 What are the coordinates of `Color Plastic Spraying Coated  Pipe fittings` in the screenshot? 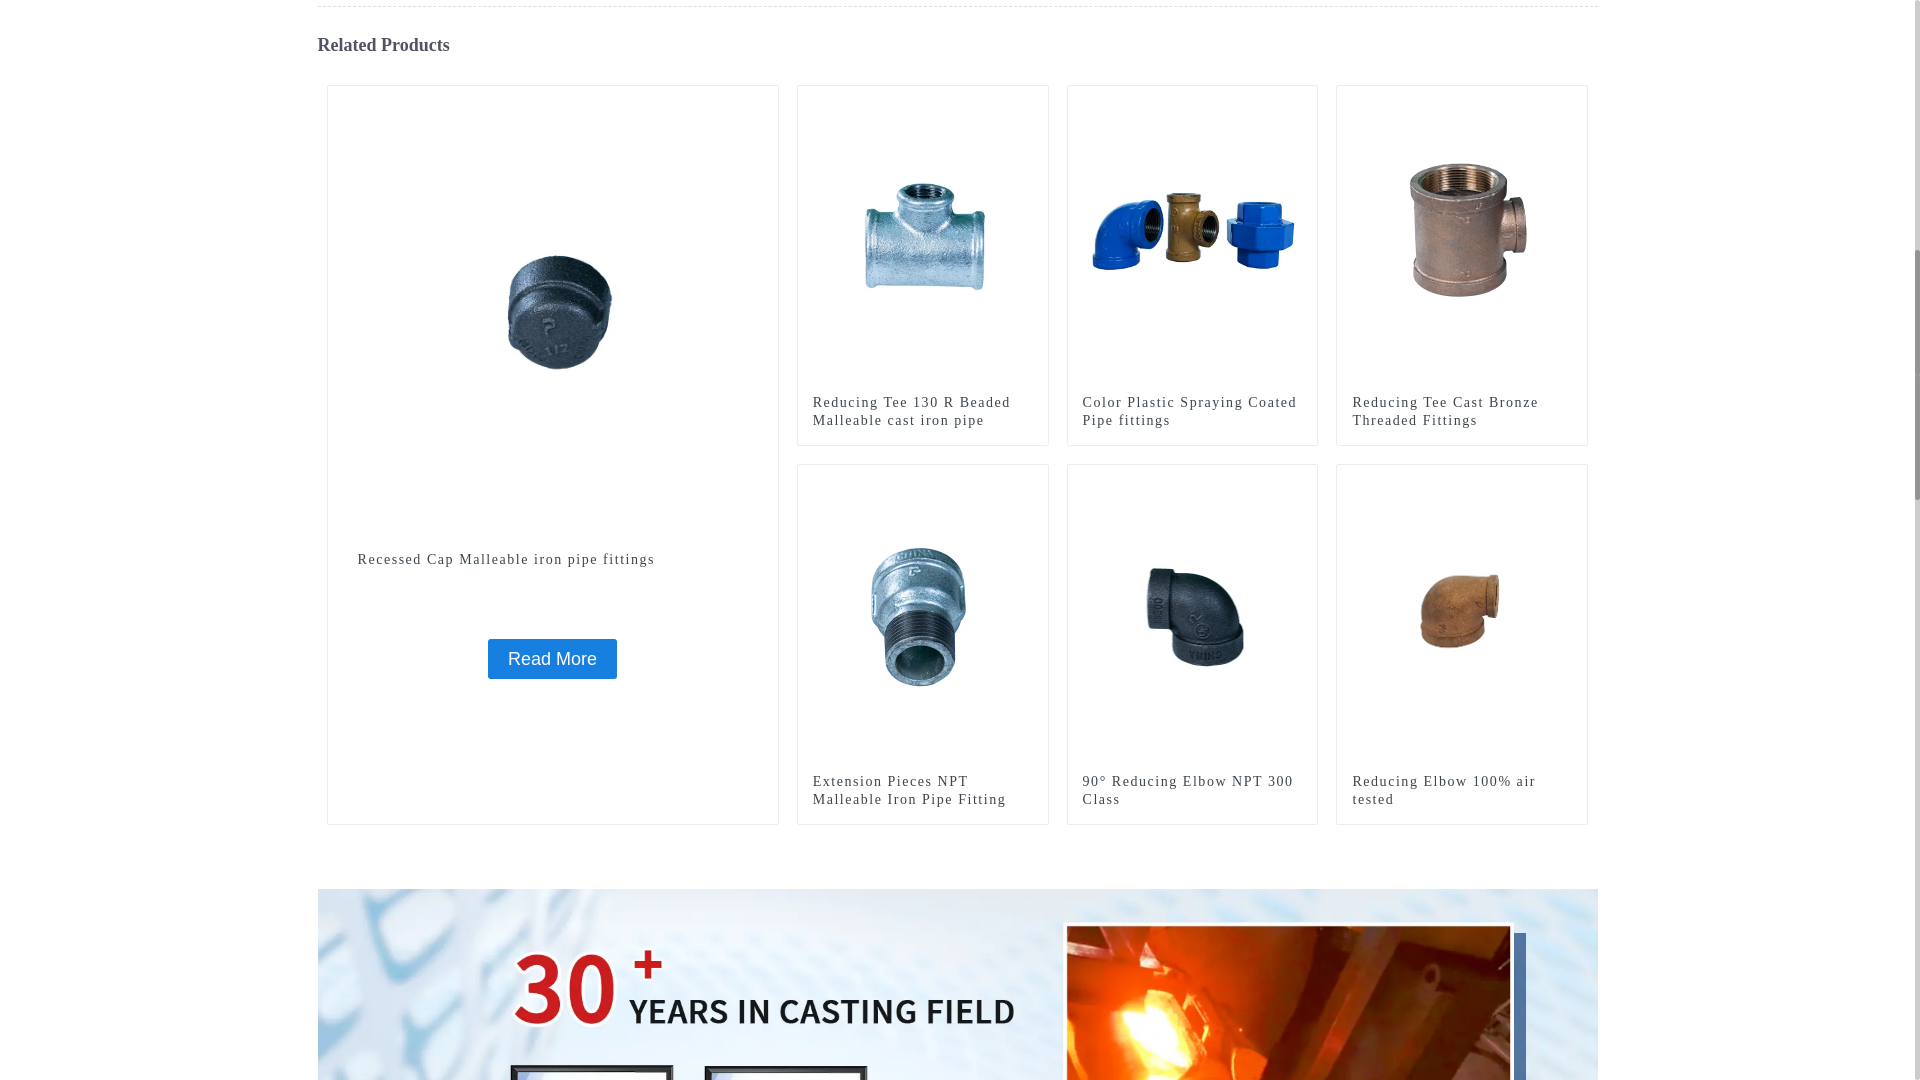 It's located at (1192, 412).